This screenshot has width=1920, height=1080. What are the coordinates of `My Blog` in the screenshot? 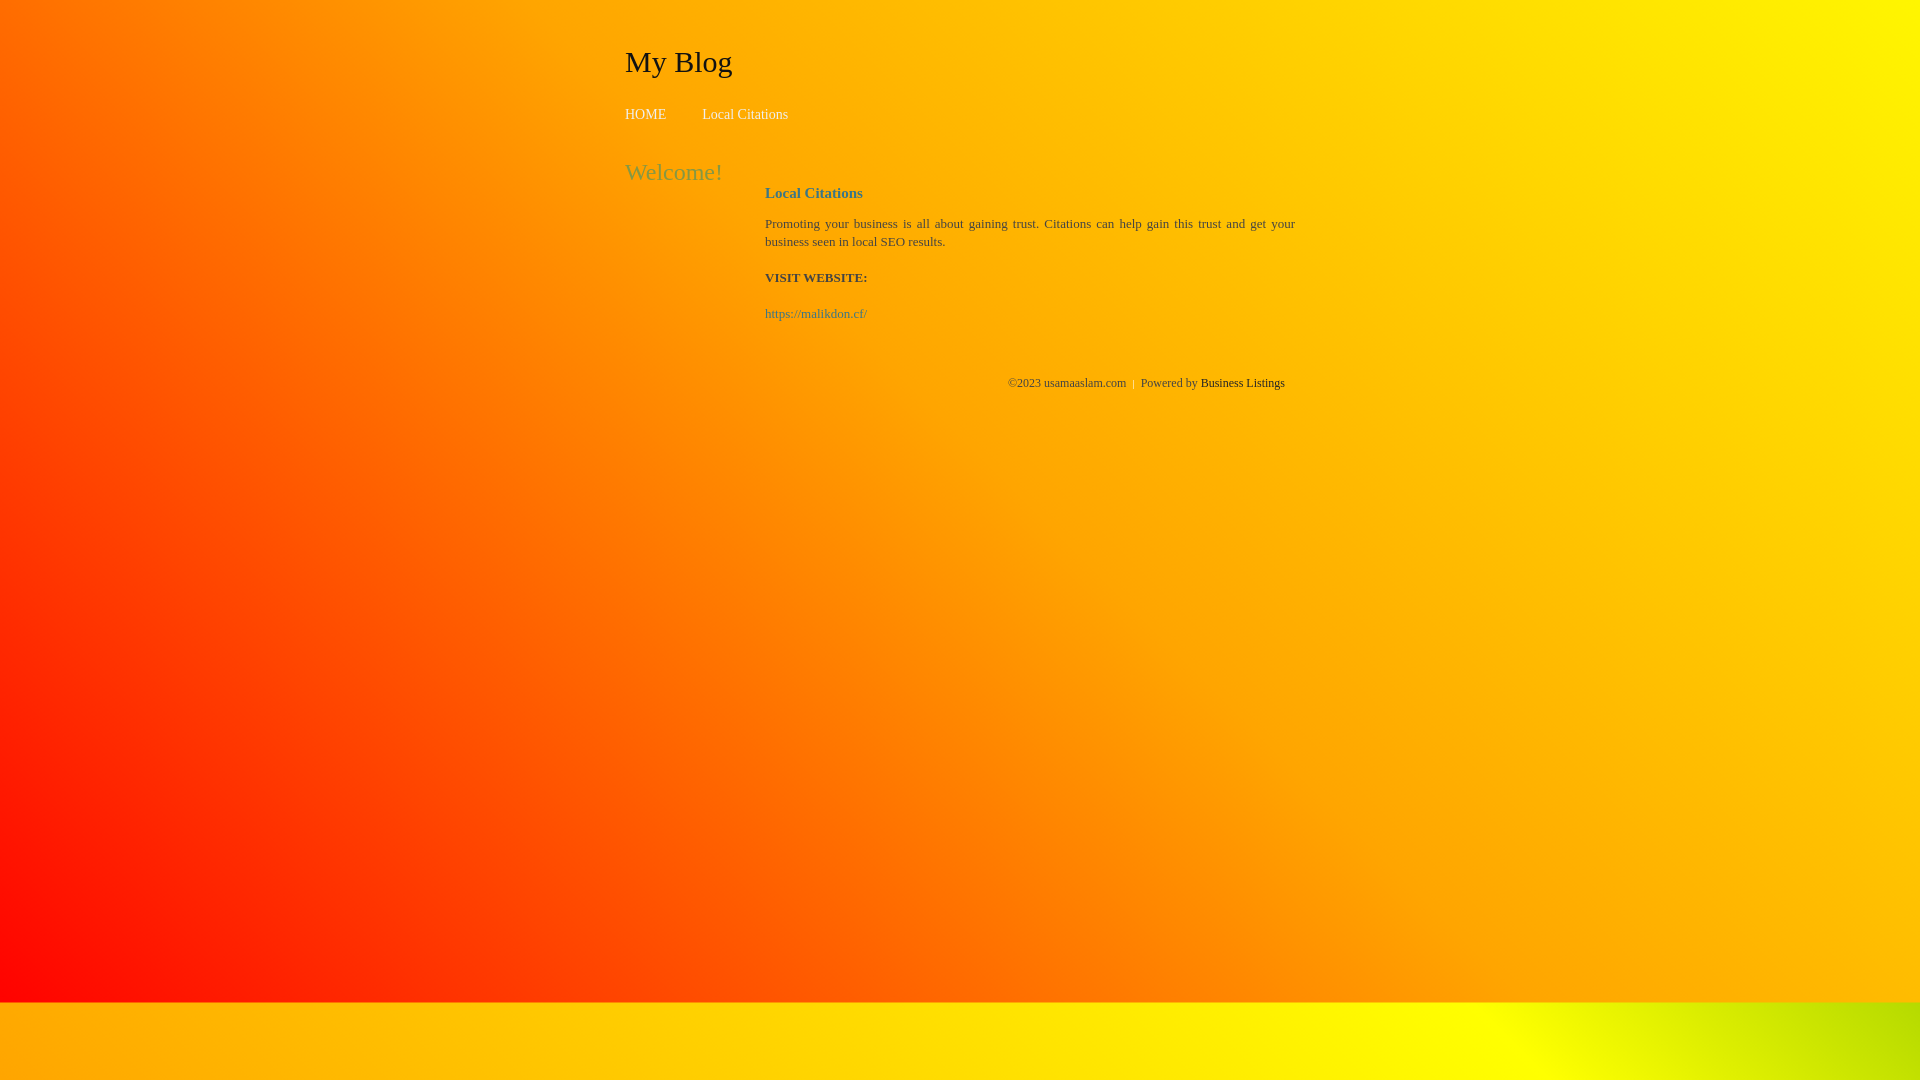 It's located at (679, 61).